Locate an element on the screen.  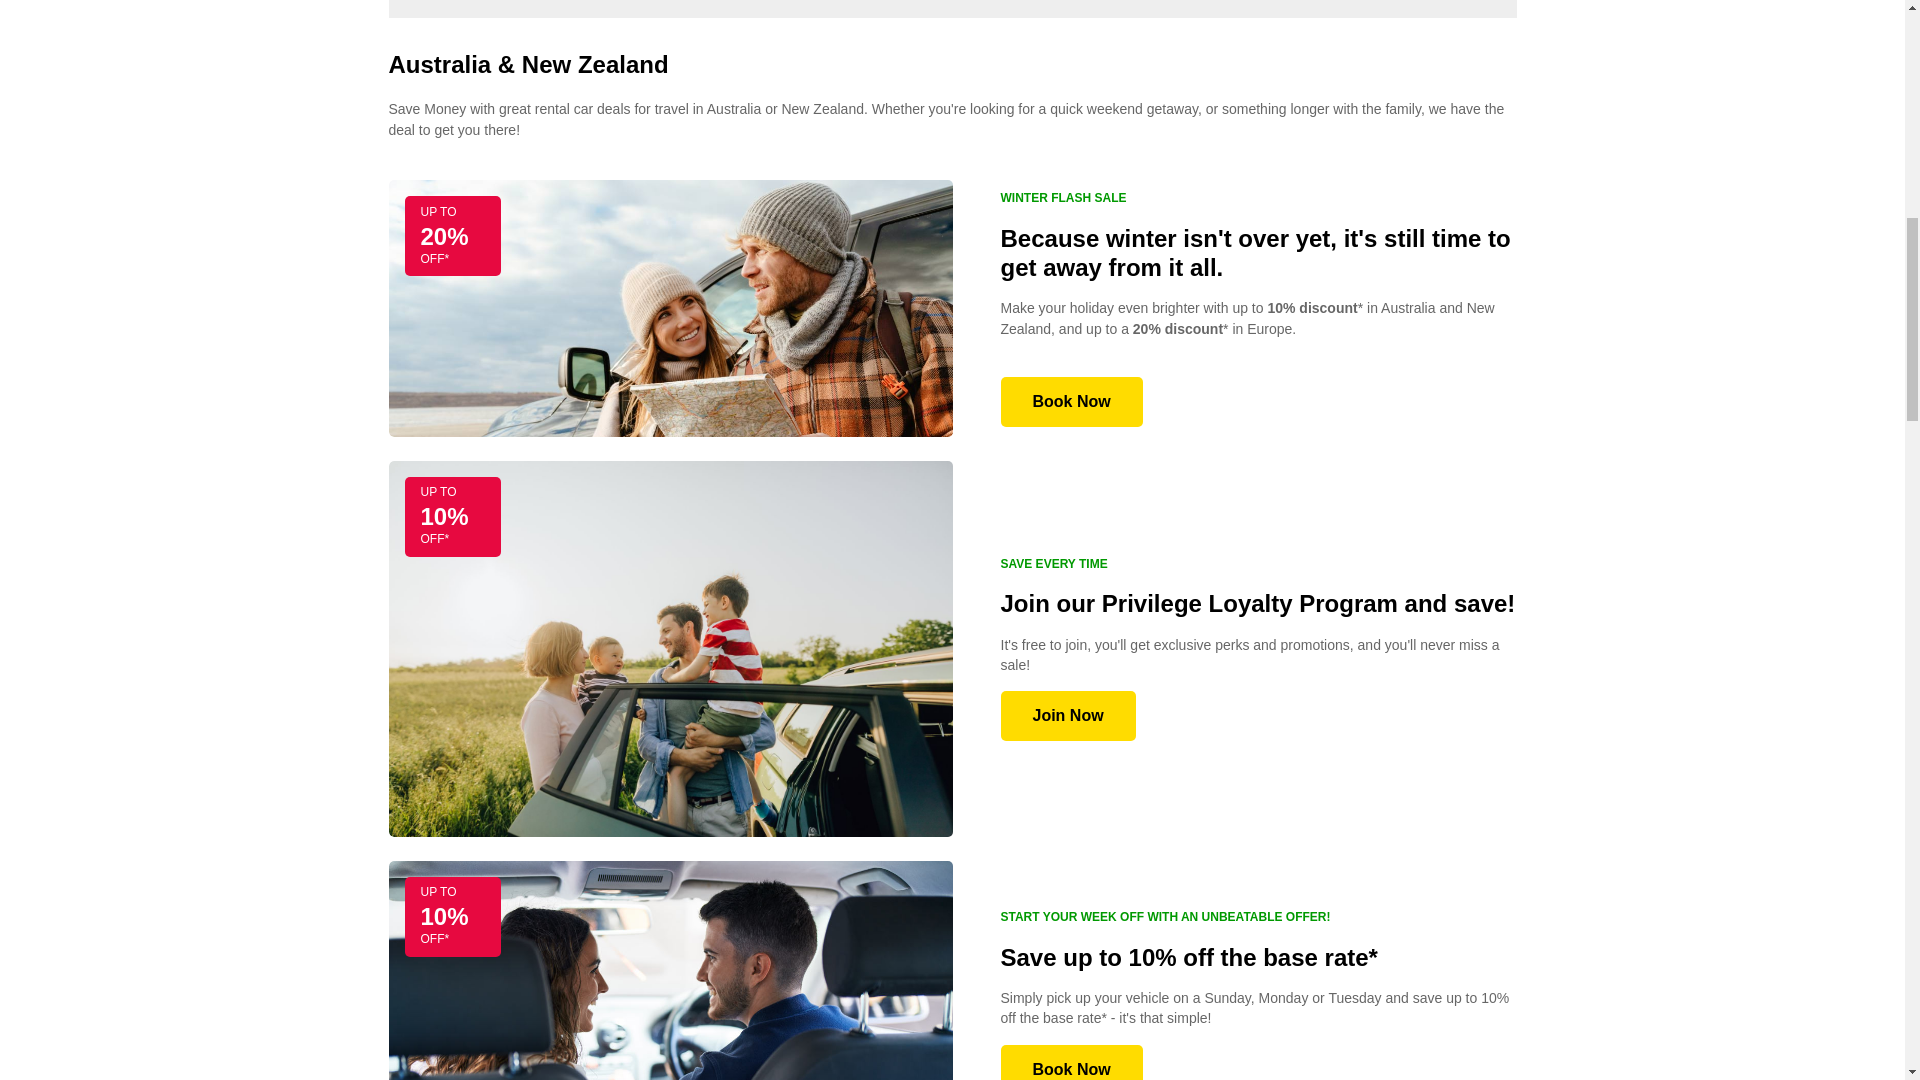
Book Now is located at coordinates (1071, 1062).